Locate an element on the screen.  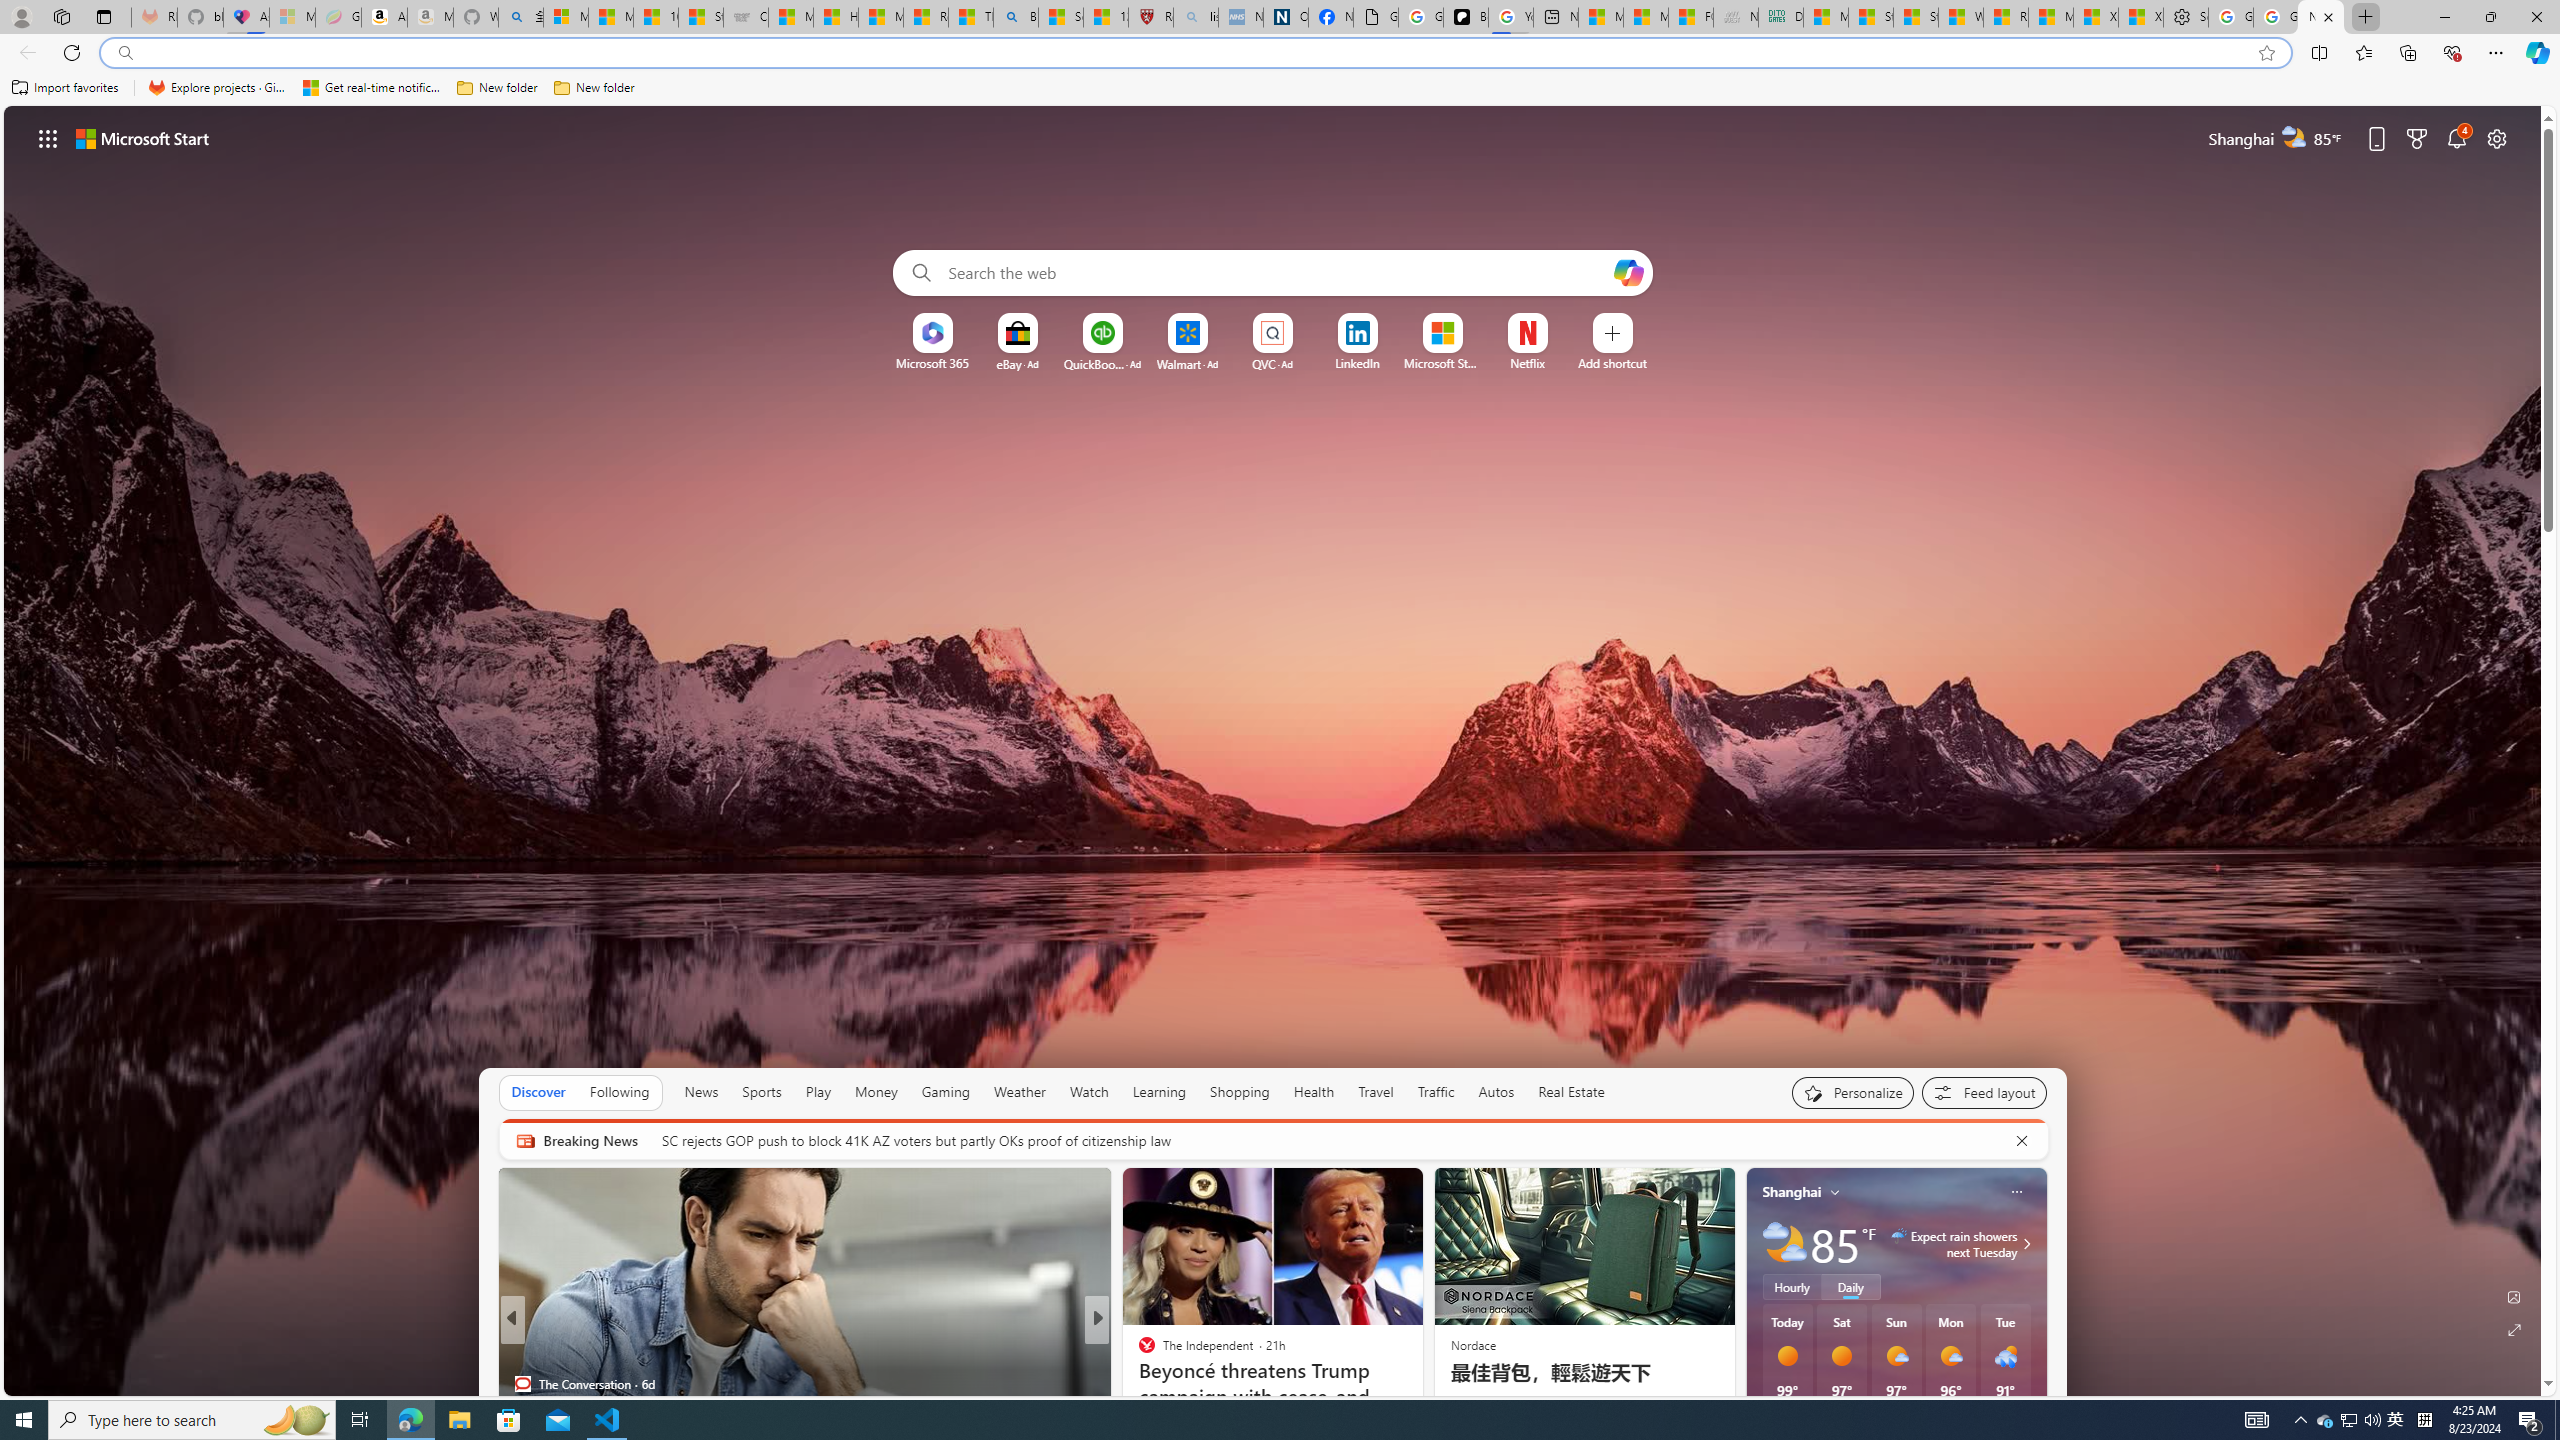
FOX News - MSN is located at coordinates (1690, 17).